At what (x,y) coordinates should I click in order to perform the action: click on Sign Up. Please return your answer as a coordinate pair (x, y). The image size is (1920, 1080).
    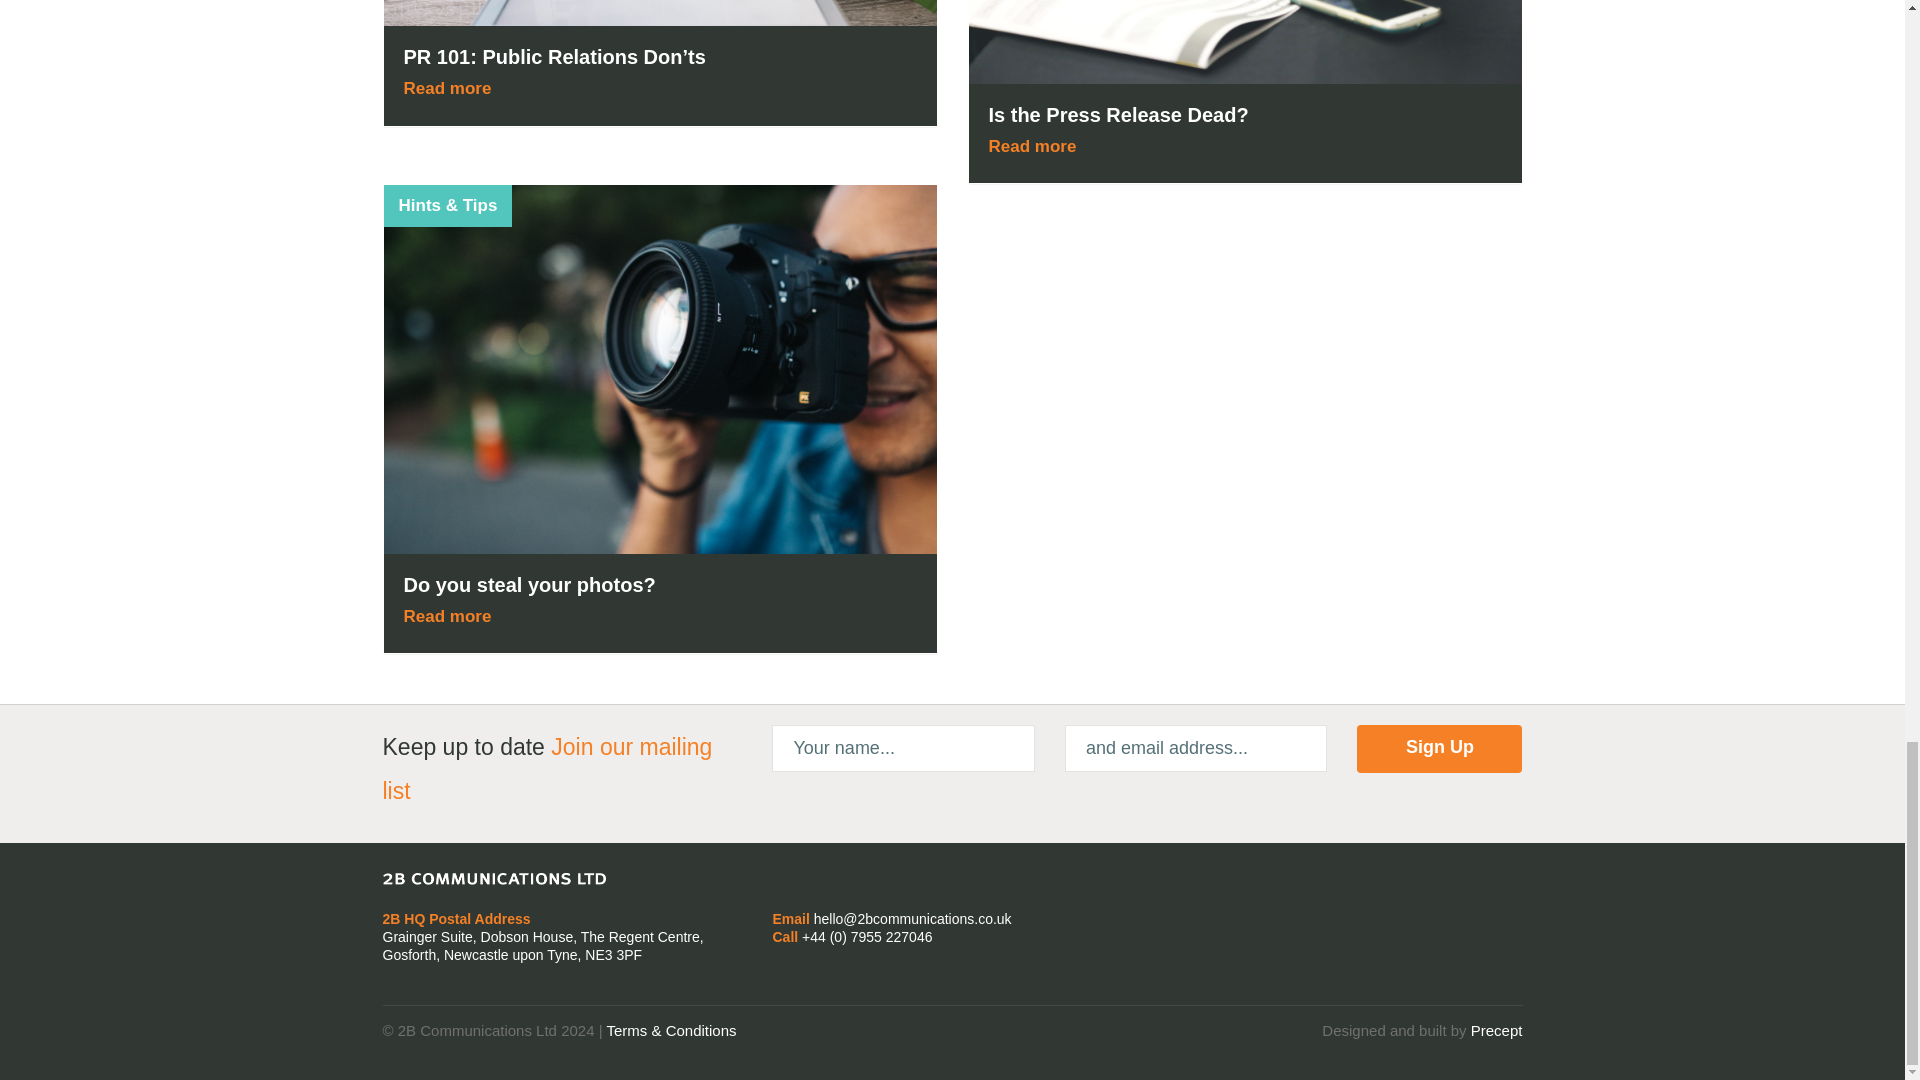
    Looking at the image, I should click on (1440, 748).